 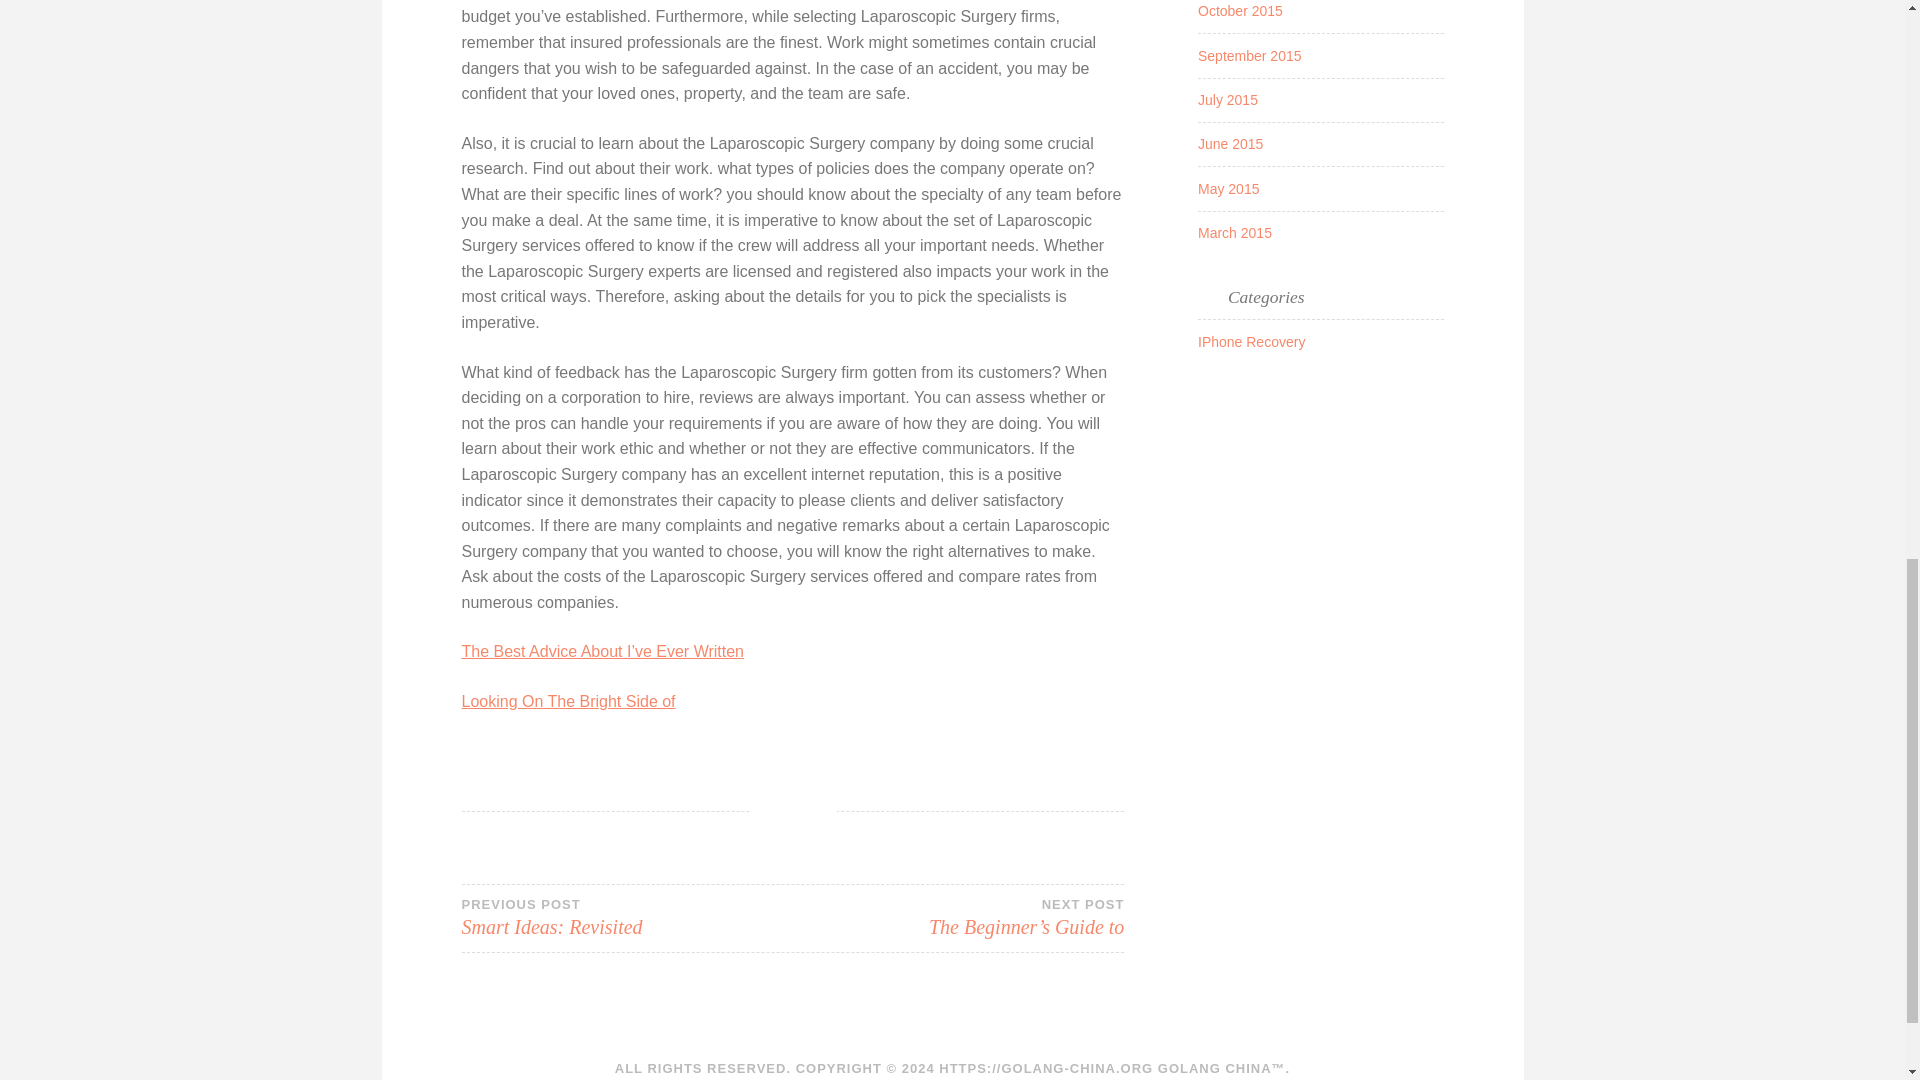 I want to click on June 2015, so click(x=568, y=701).